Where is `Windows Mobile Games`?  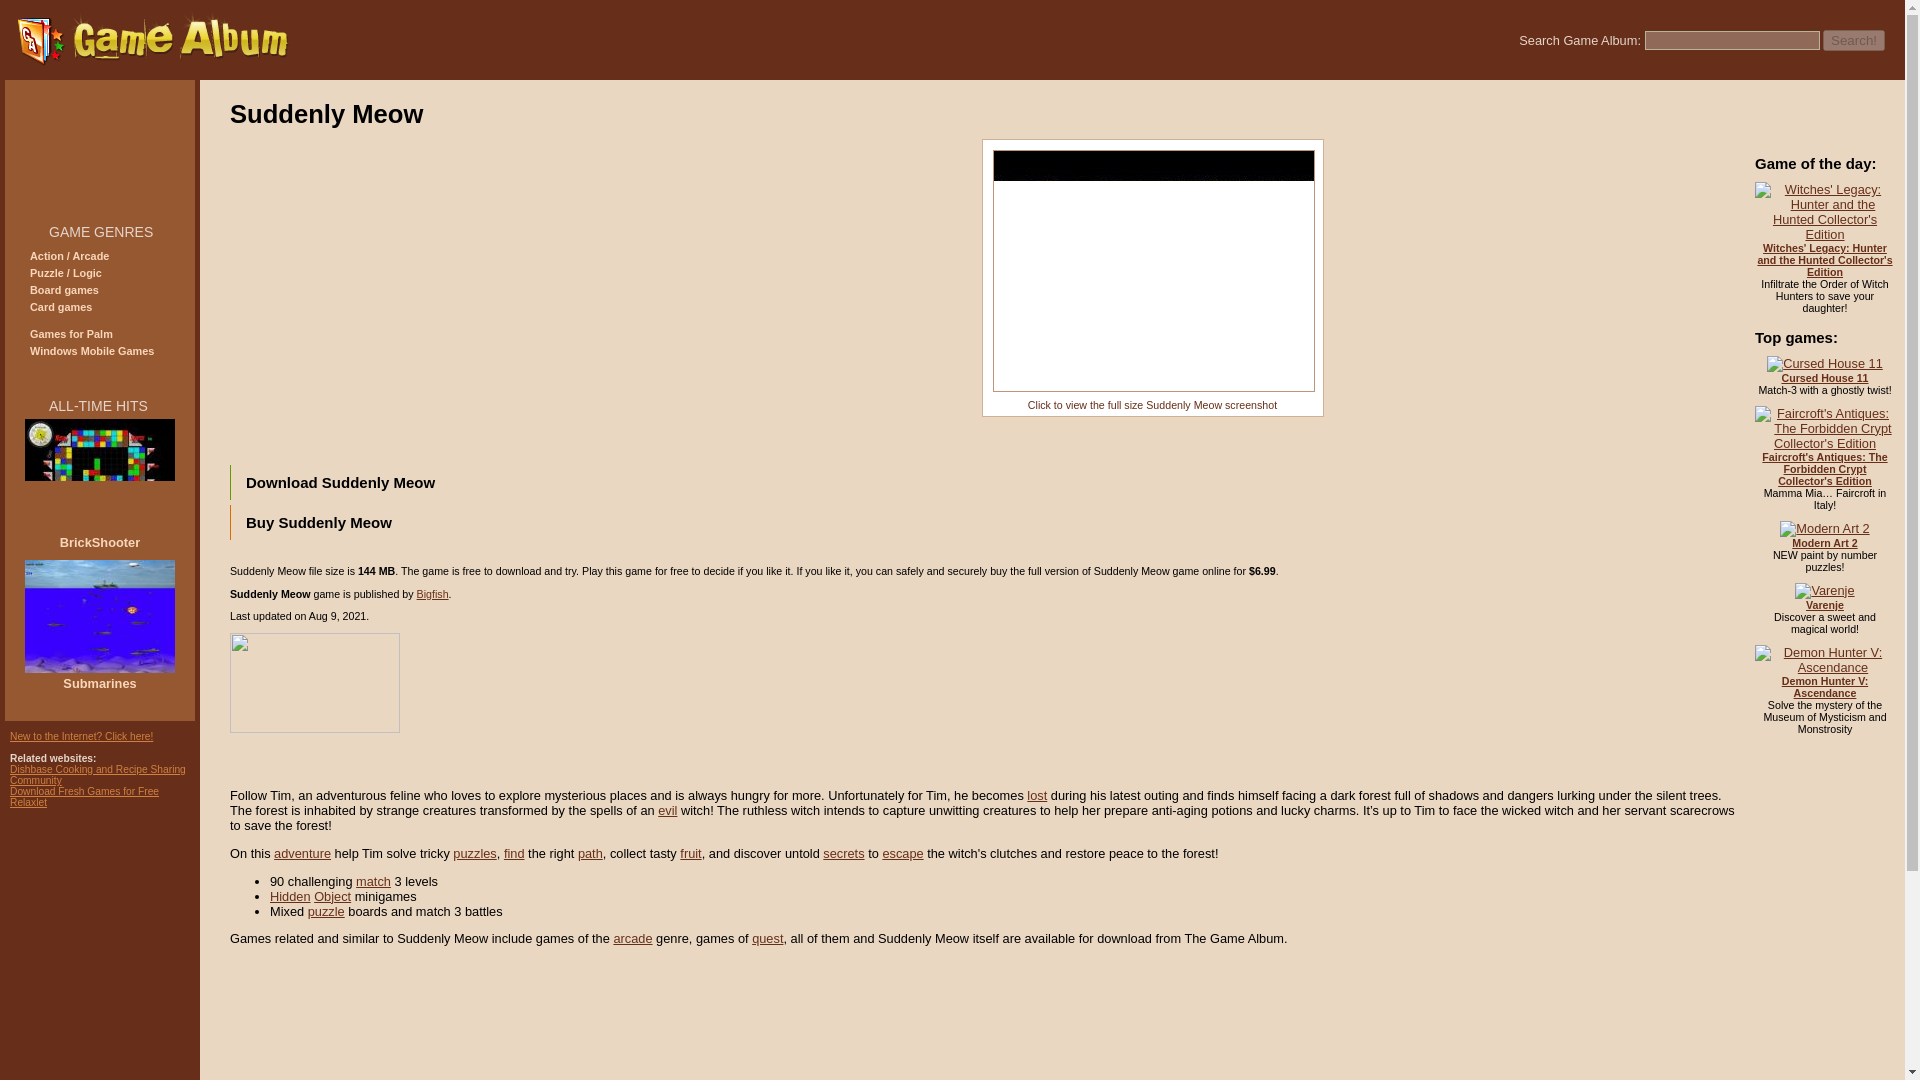
Windows Mobile Games is located at coordinates (92, 350).